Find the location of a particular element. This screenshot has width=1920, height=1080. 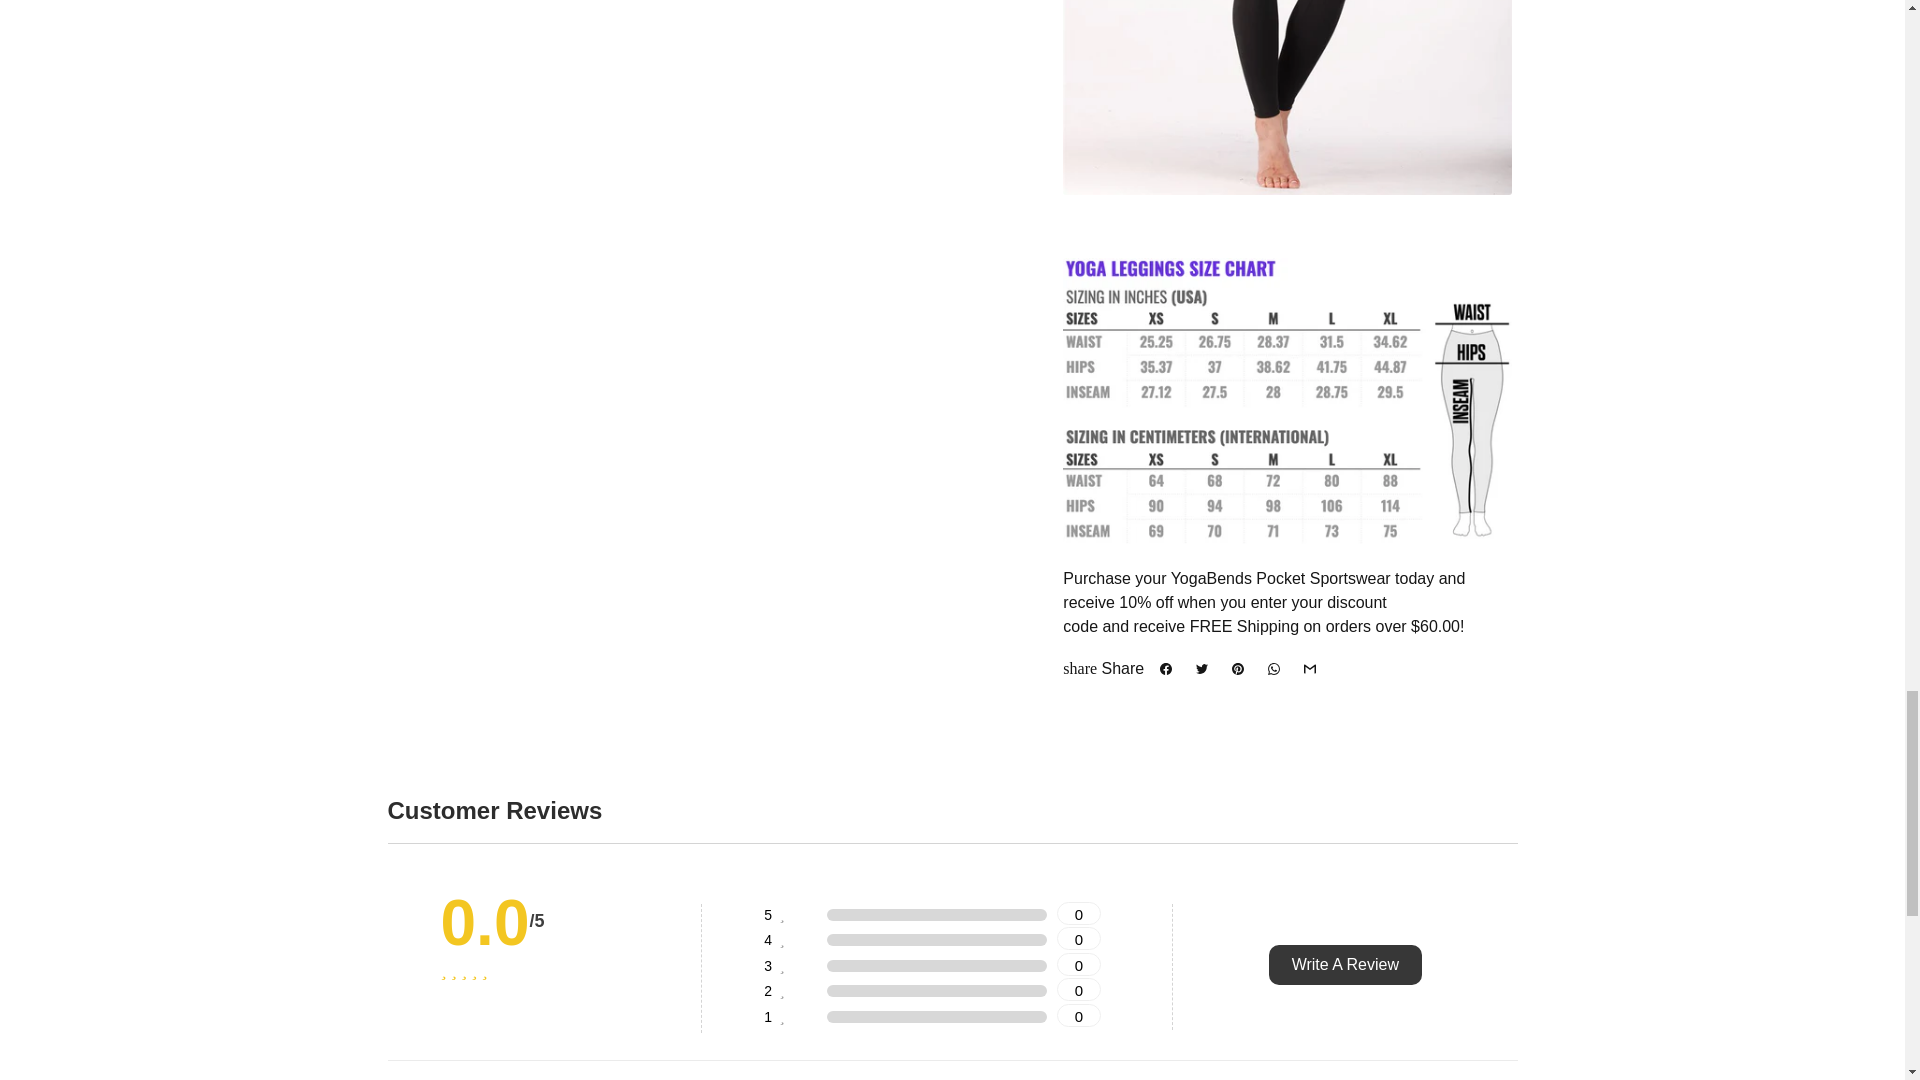

Pin on Pinterest is located at coordinates (1238, 668).